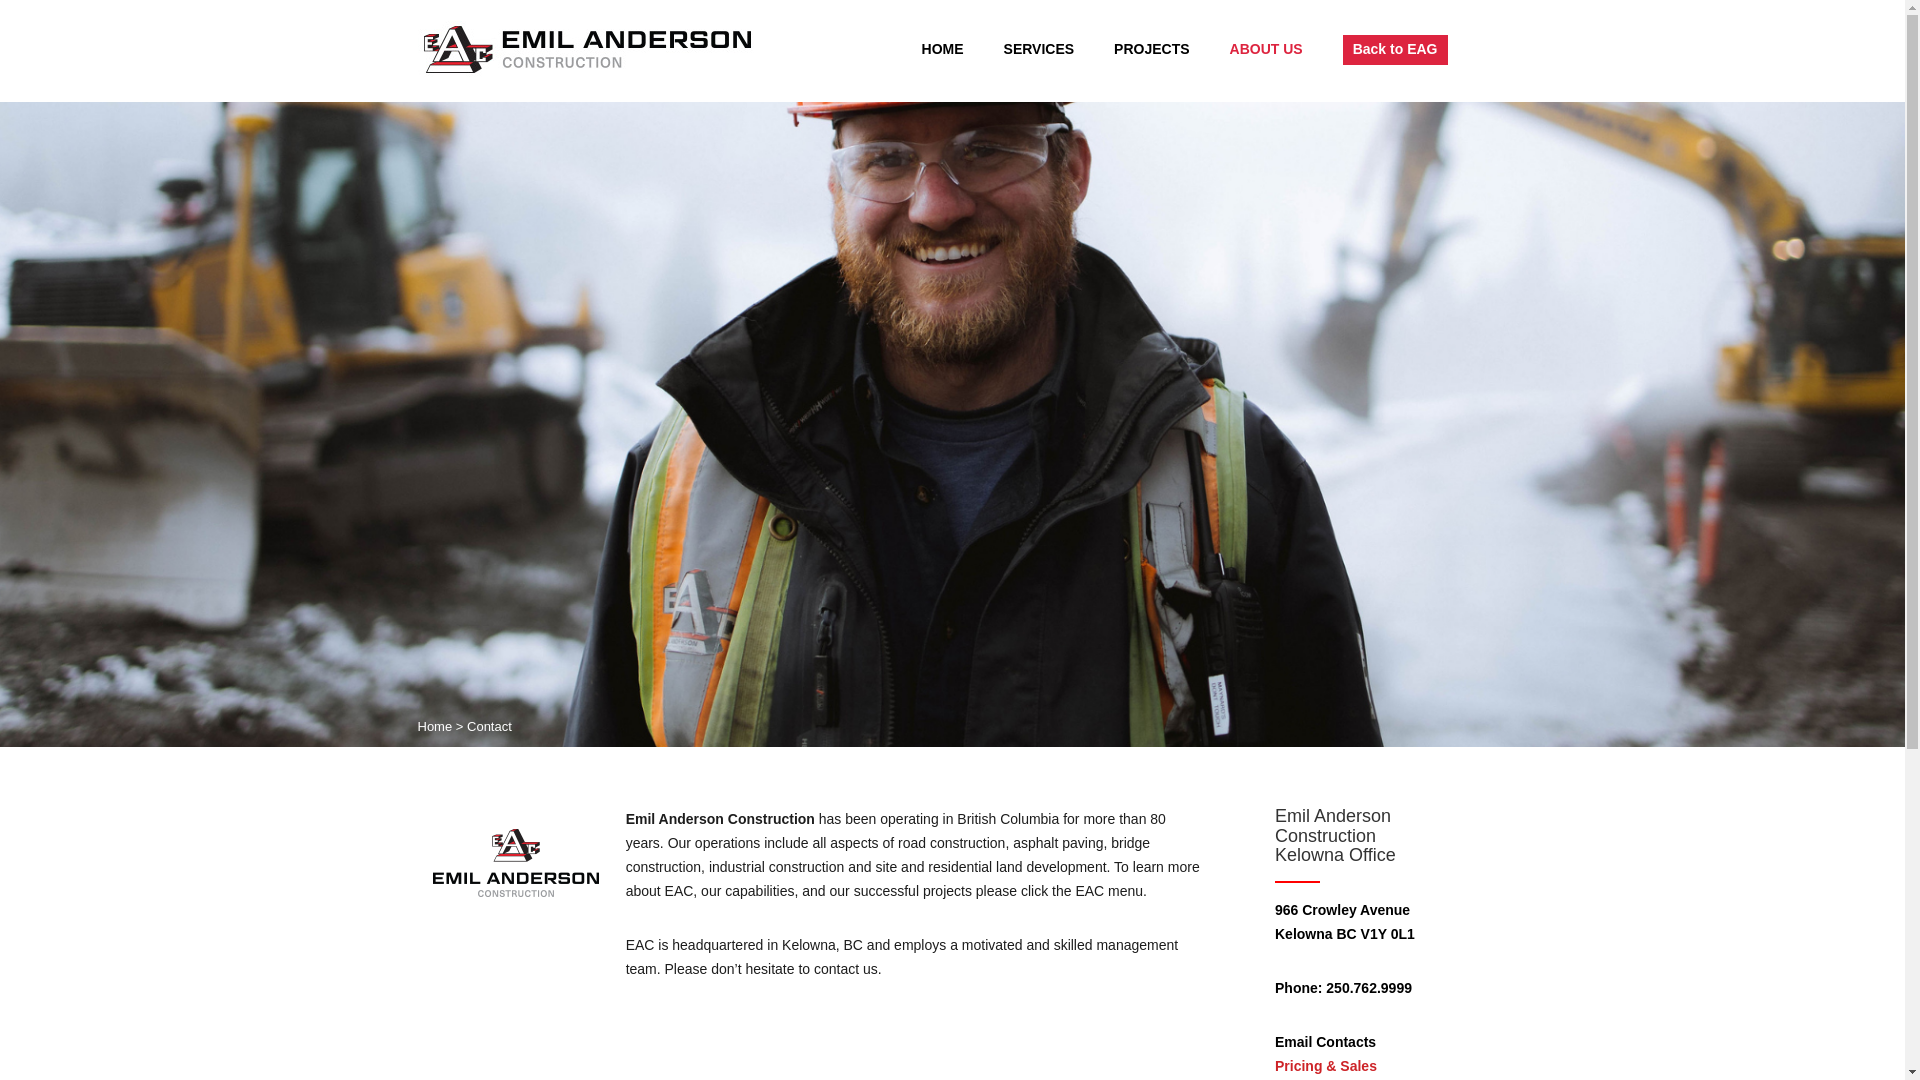 Image resolution: width=1920 pixels, height=1080 pixels. What do you see at coordinates (436, 726) in the screenshot?
I see `Home` at bounding box center [436, 726].